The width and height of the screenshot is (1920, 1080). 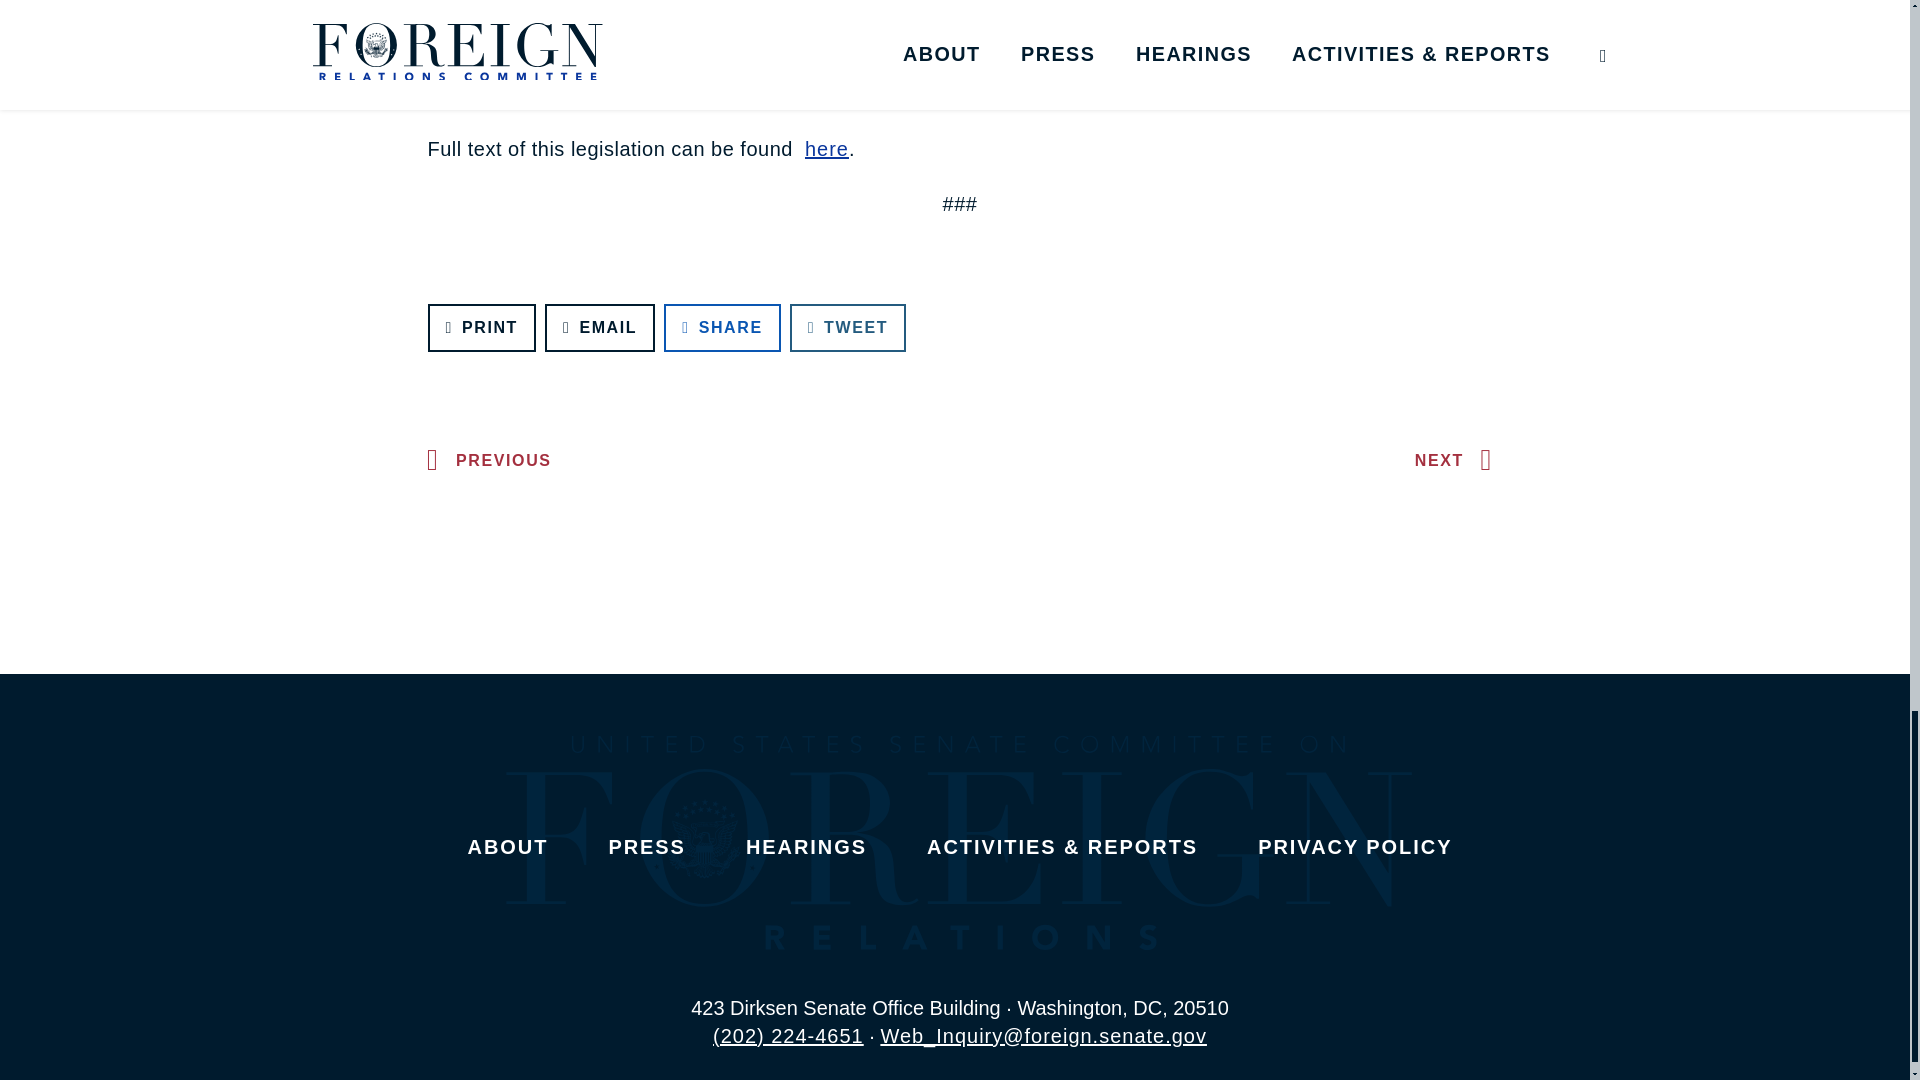 What do you see at coordinates (508, 846) in the screenshot?
I see `About` at bounding box center [508, 846].